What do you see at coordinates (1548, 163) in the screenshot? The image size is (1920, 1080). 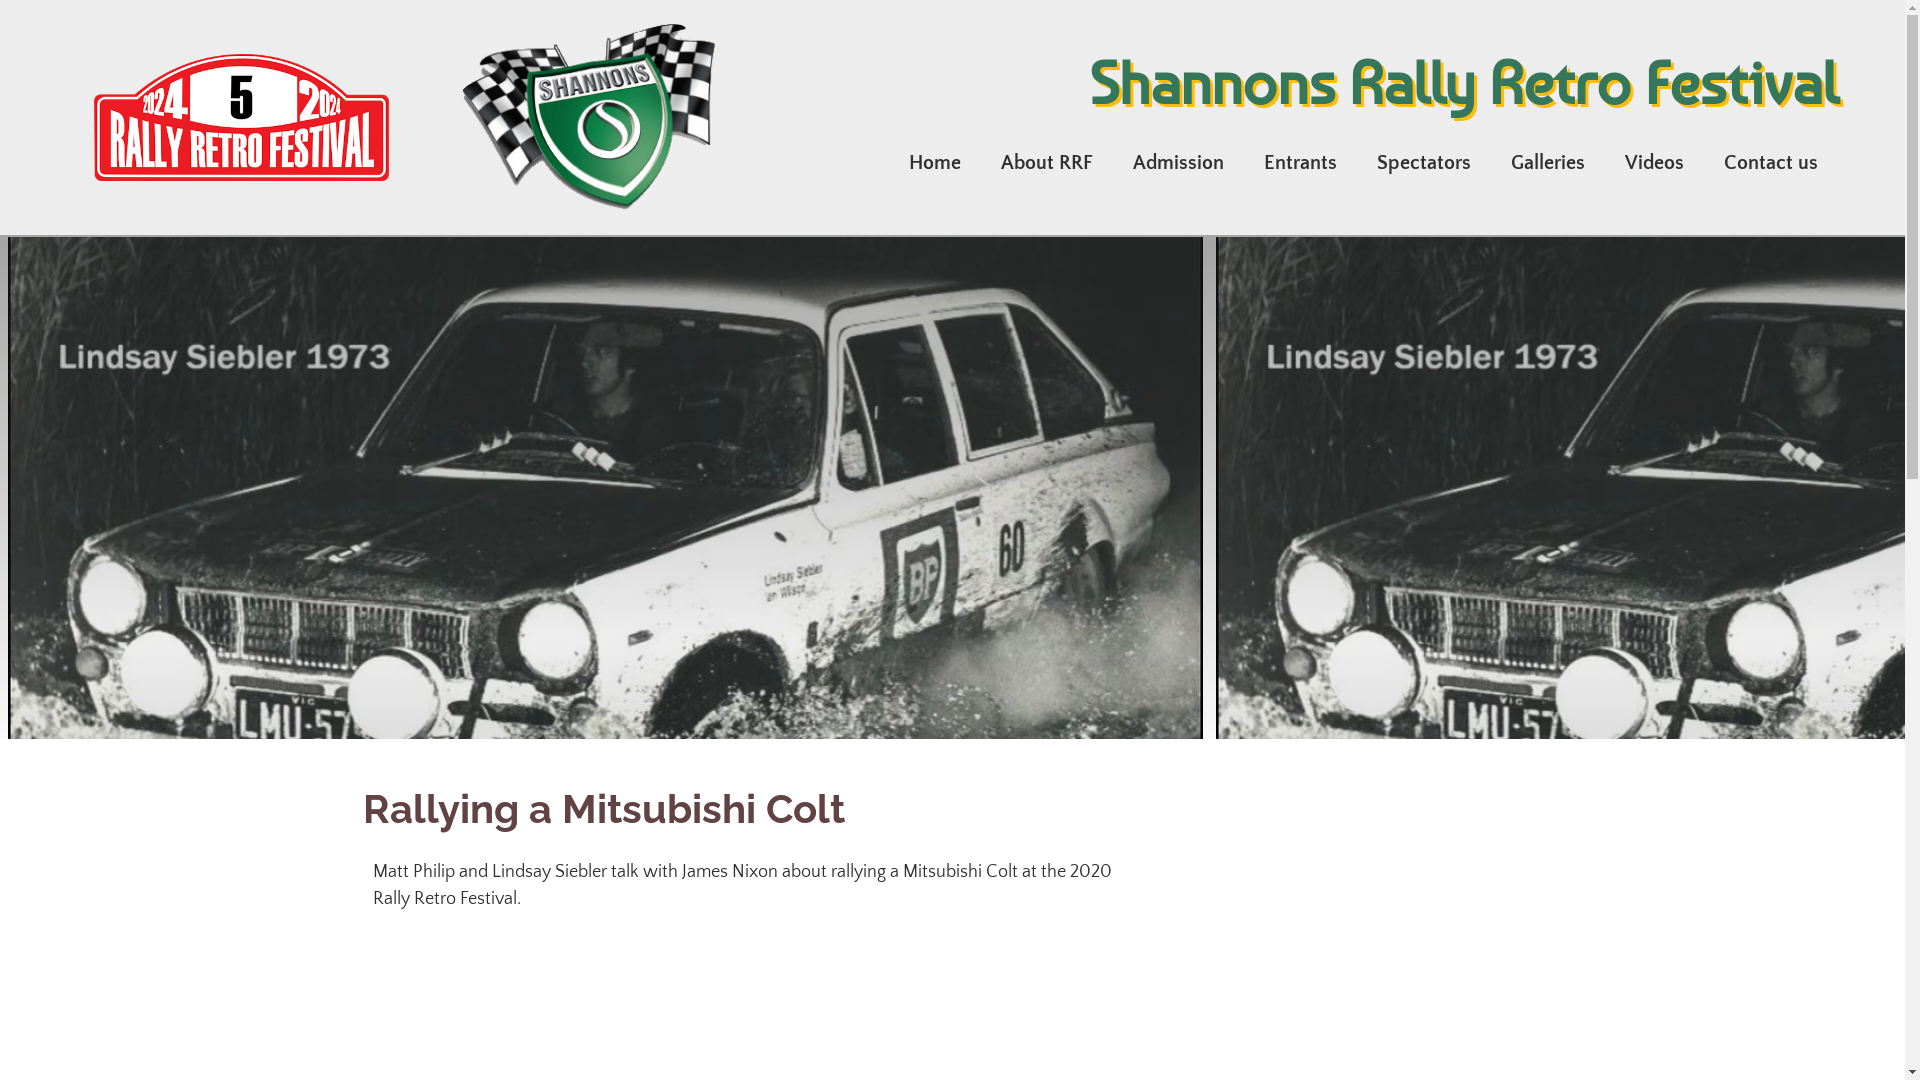 I see `Galleries` at bounding box center [1548, 163].